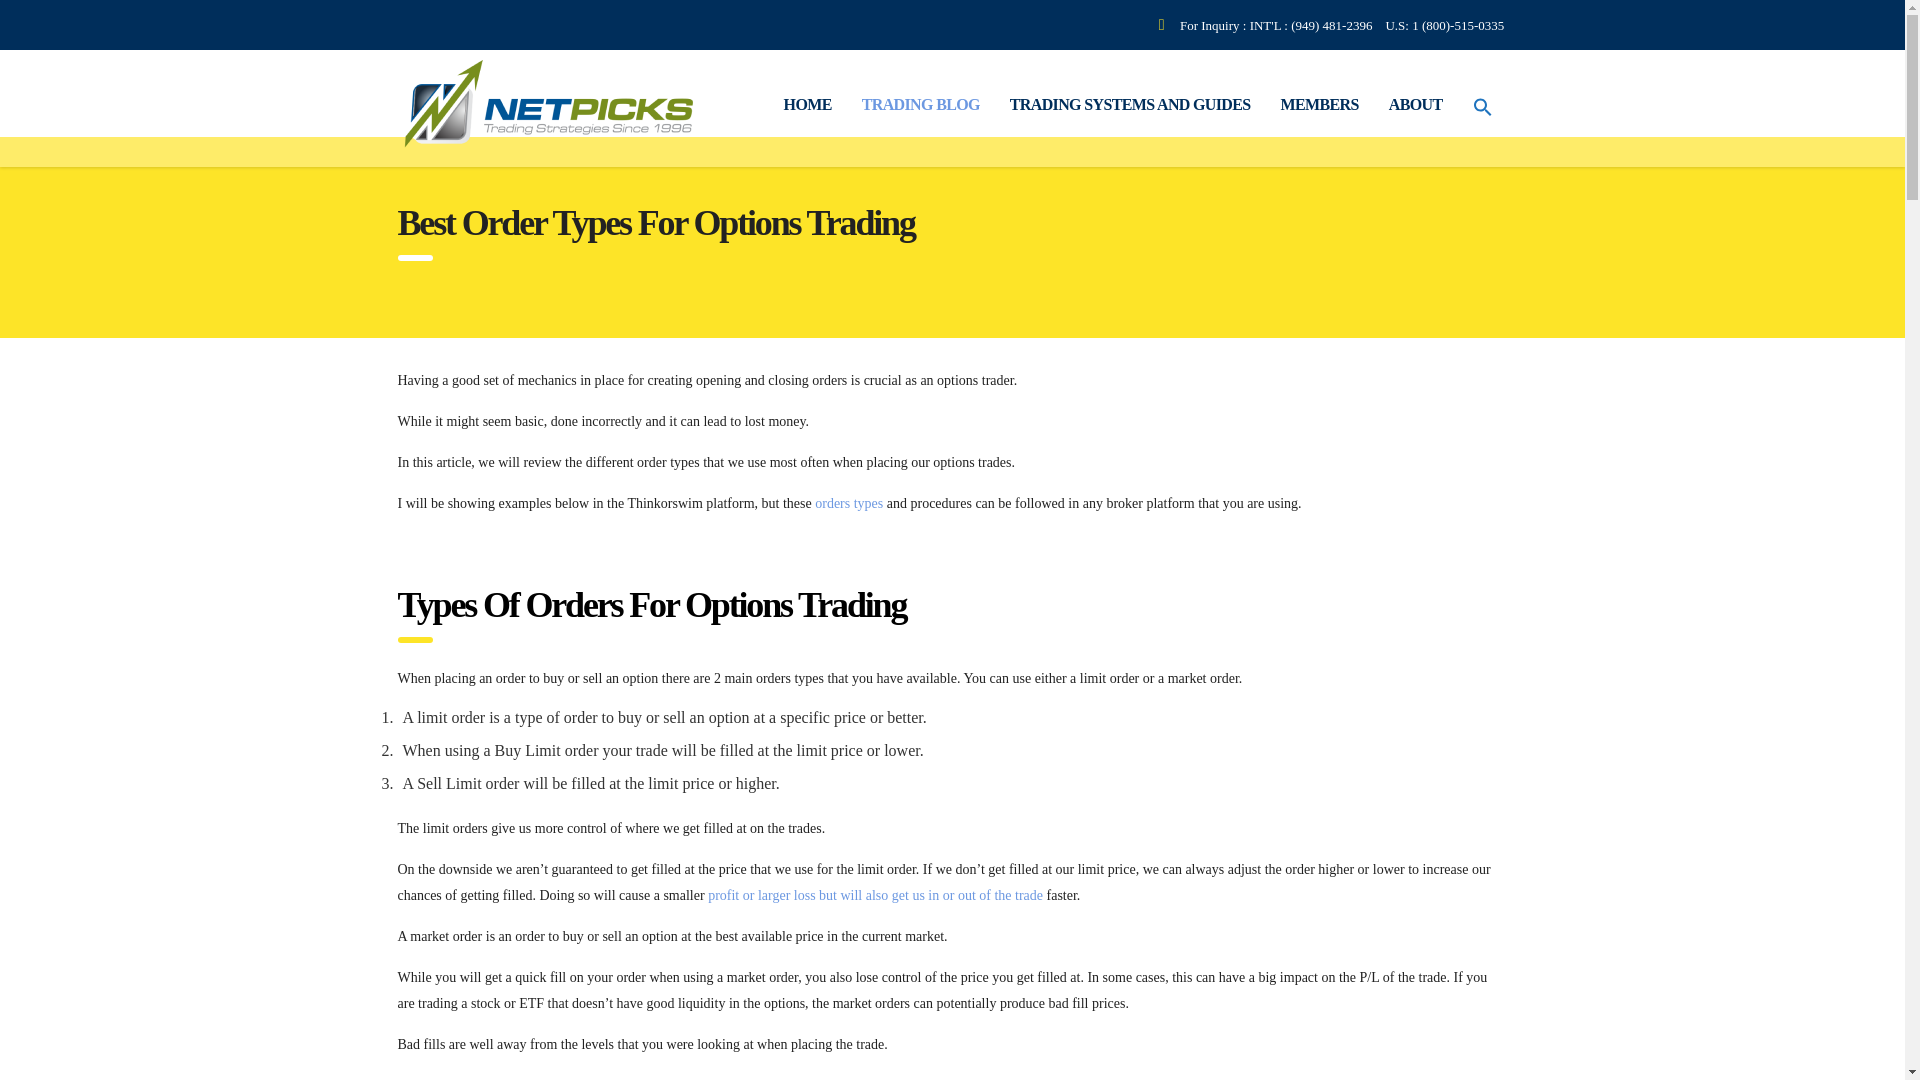  I want to click on ABOUT, so click(1416, 105).